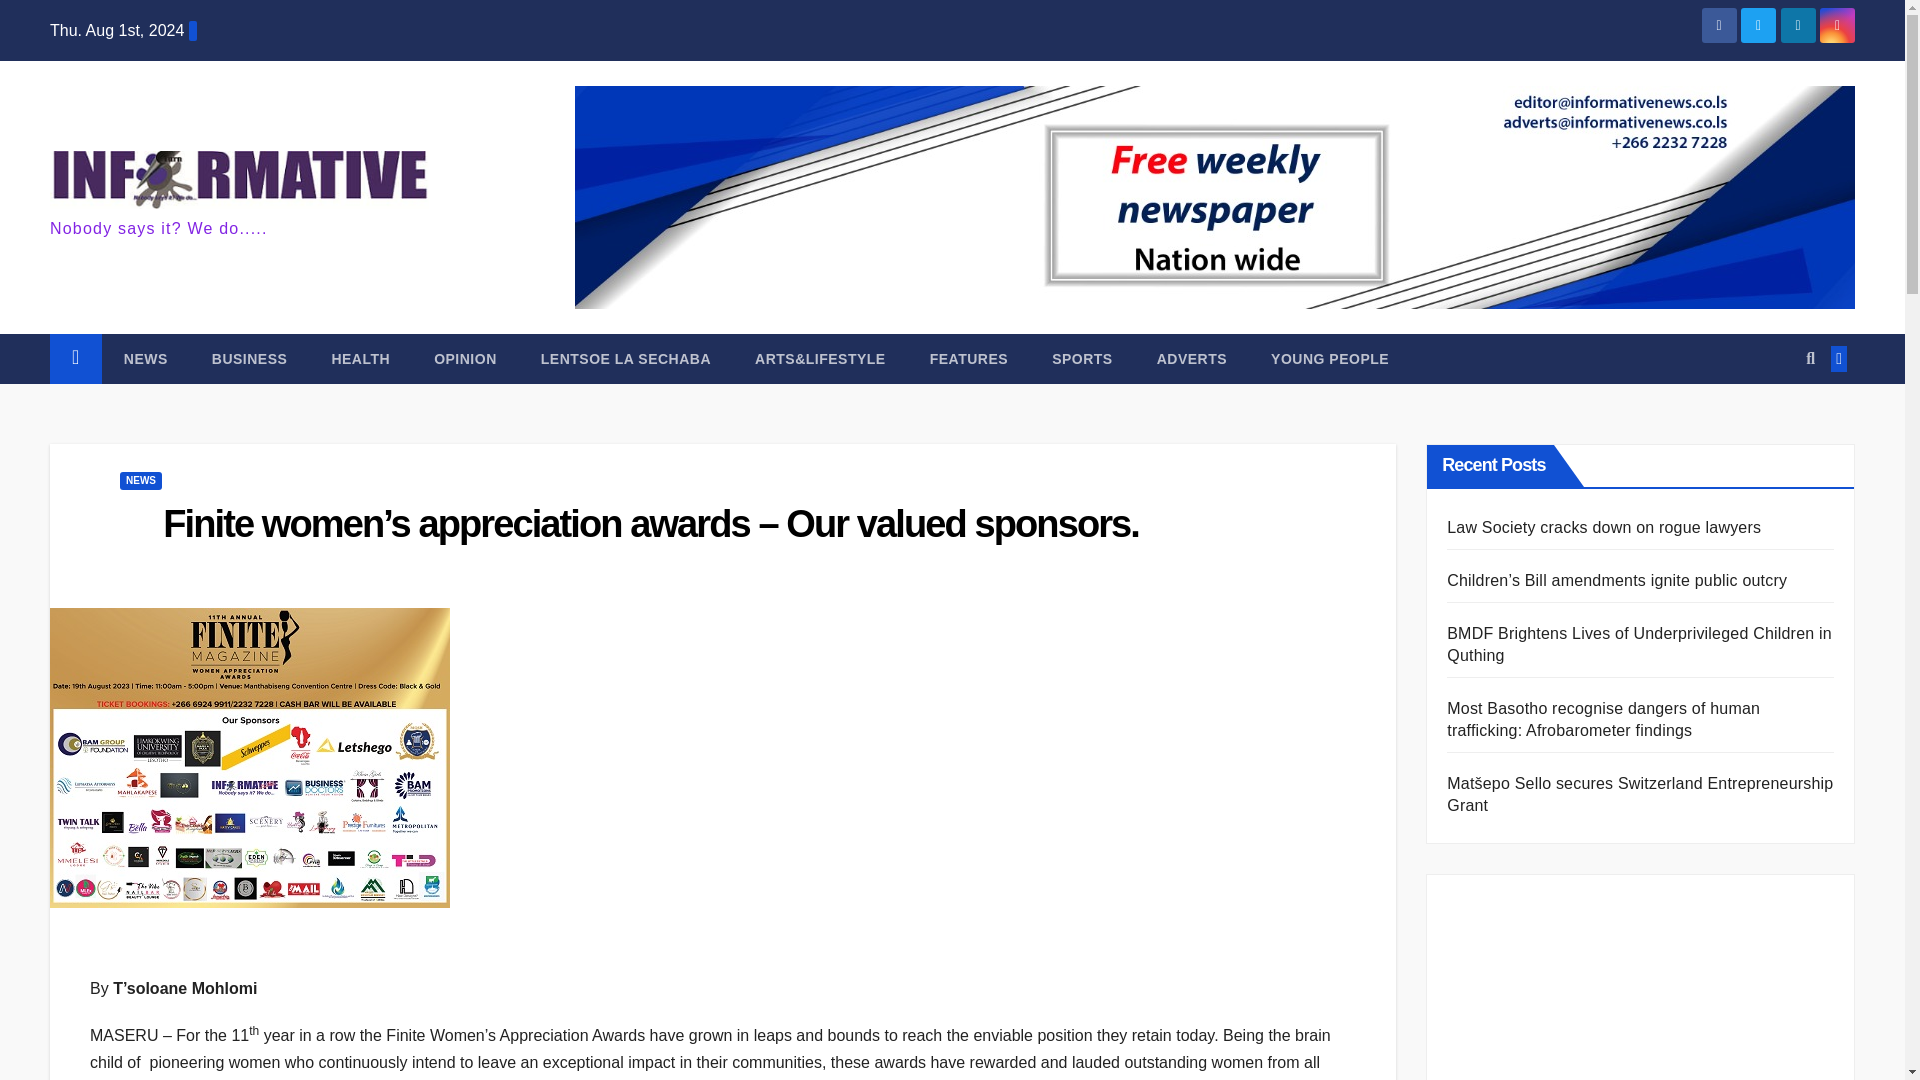 The width and height of the screenshot is (1920, 1080). What do you see at coordinates (146, 358) in the screenshot?
I see `NEWS` at bounding box center [146, 358].